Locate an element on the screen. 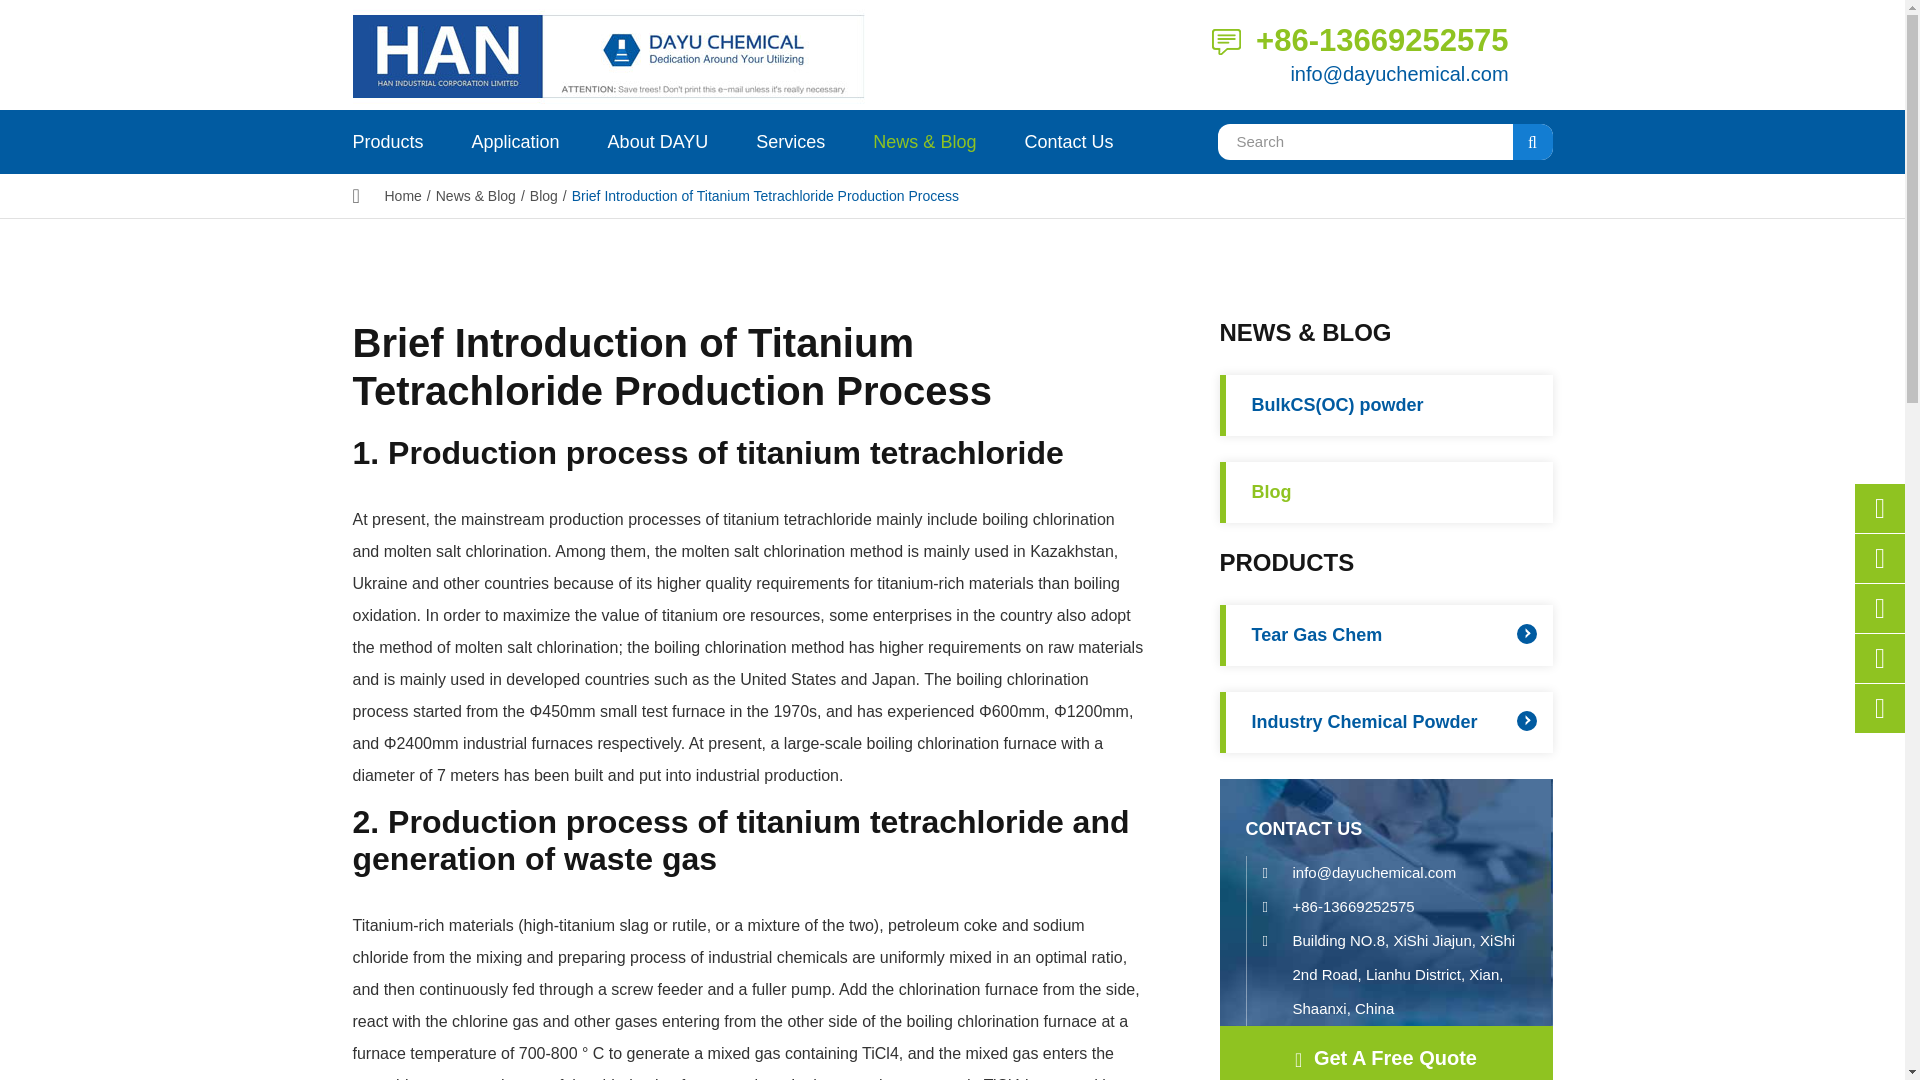  Contact Us is located at coordinates (1226, 42).